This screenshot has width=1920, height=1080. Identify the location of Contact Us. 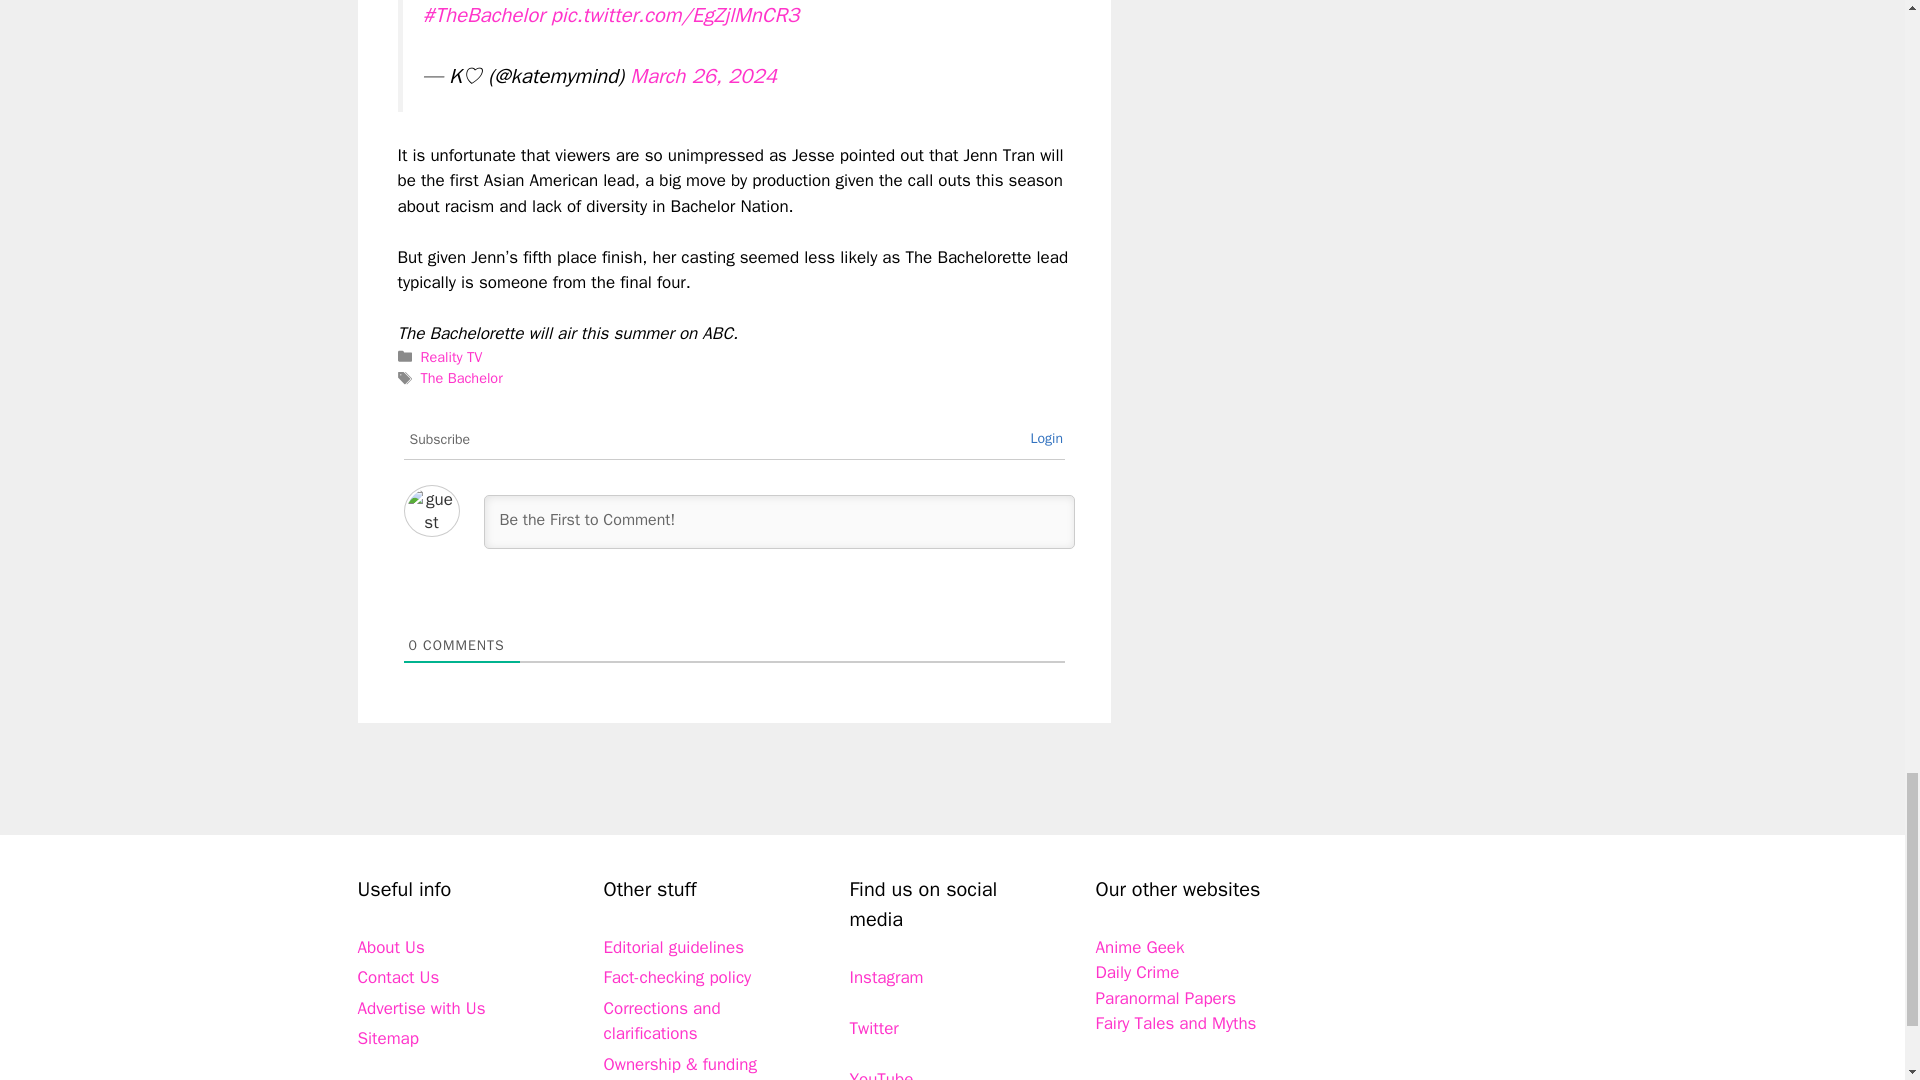
(398, 977).